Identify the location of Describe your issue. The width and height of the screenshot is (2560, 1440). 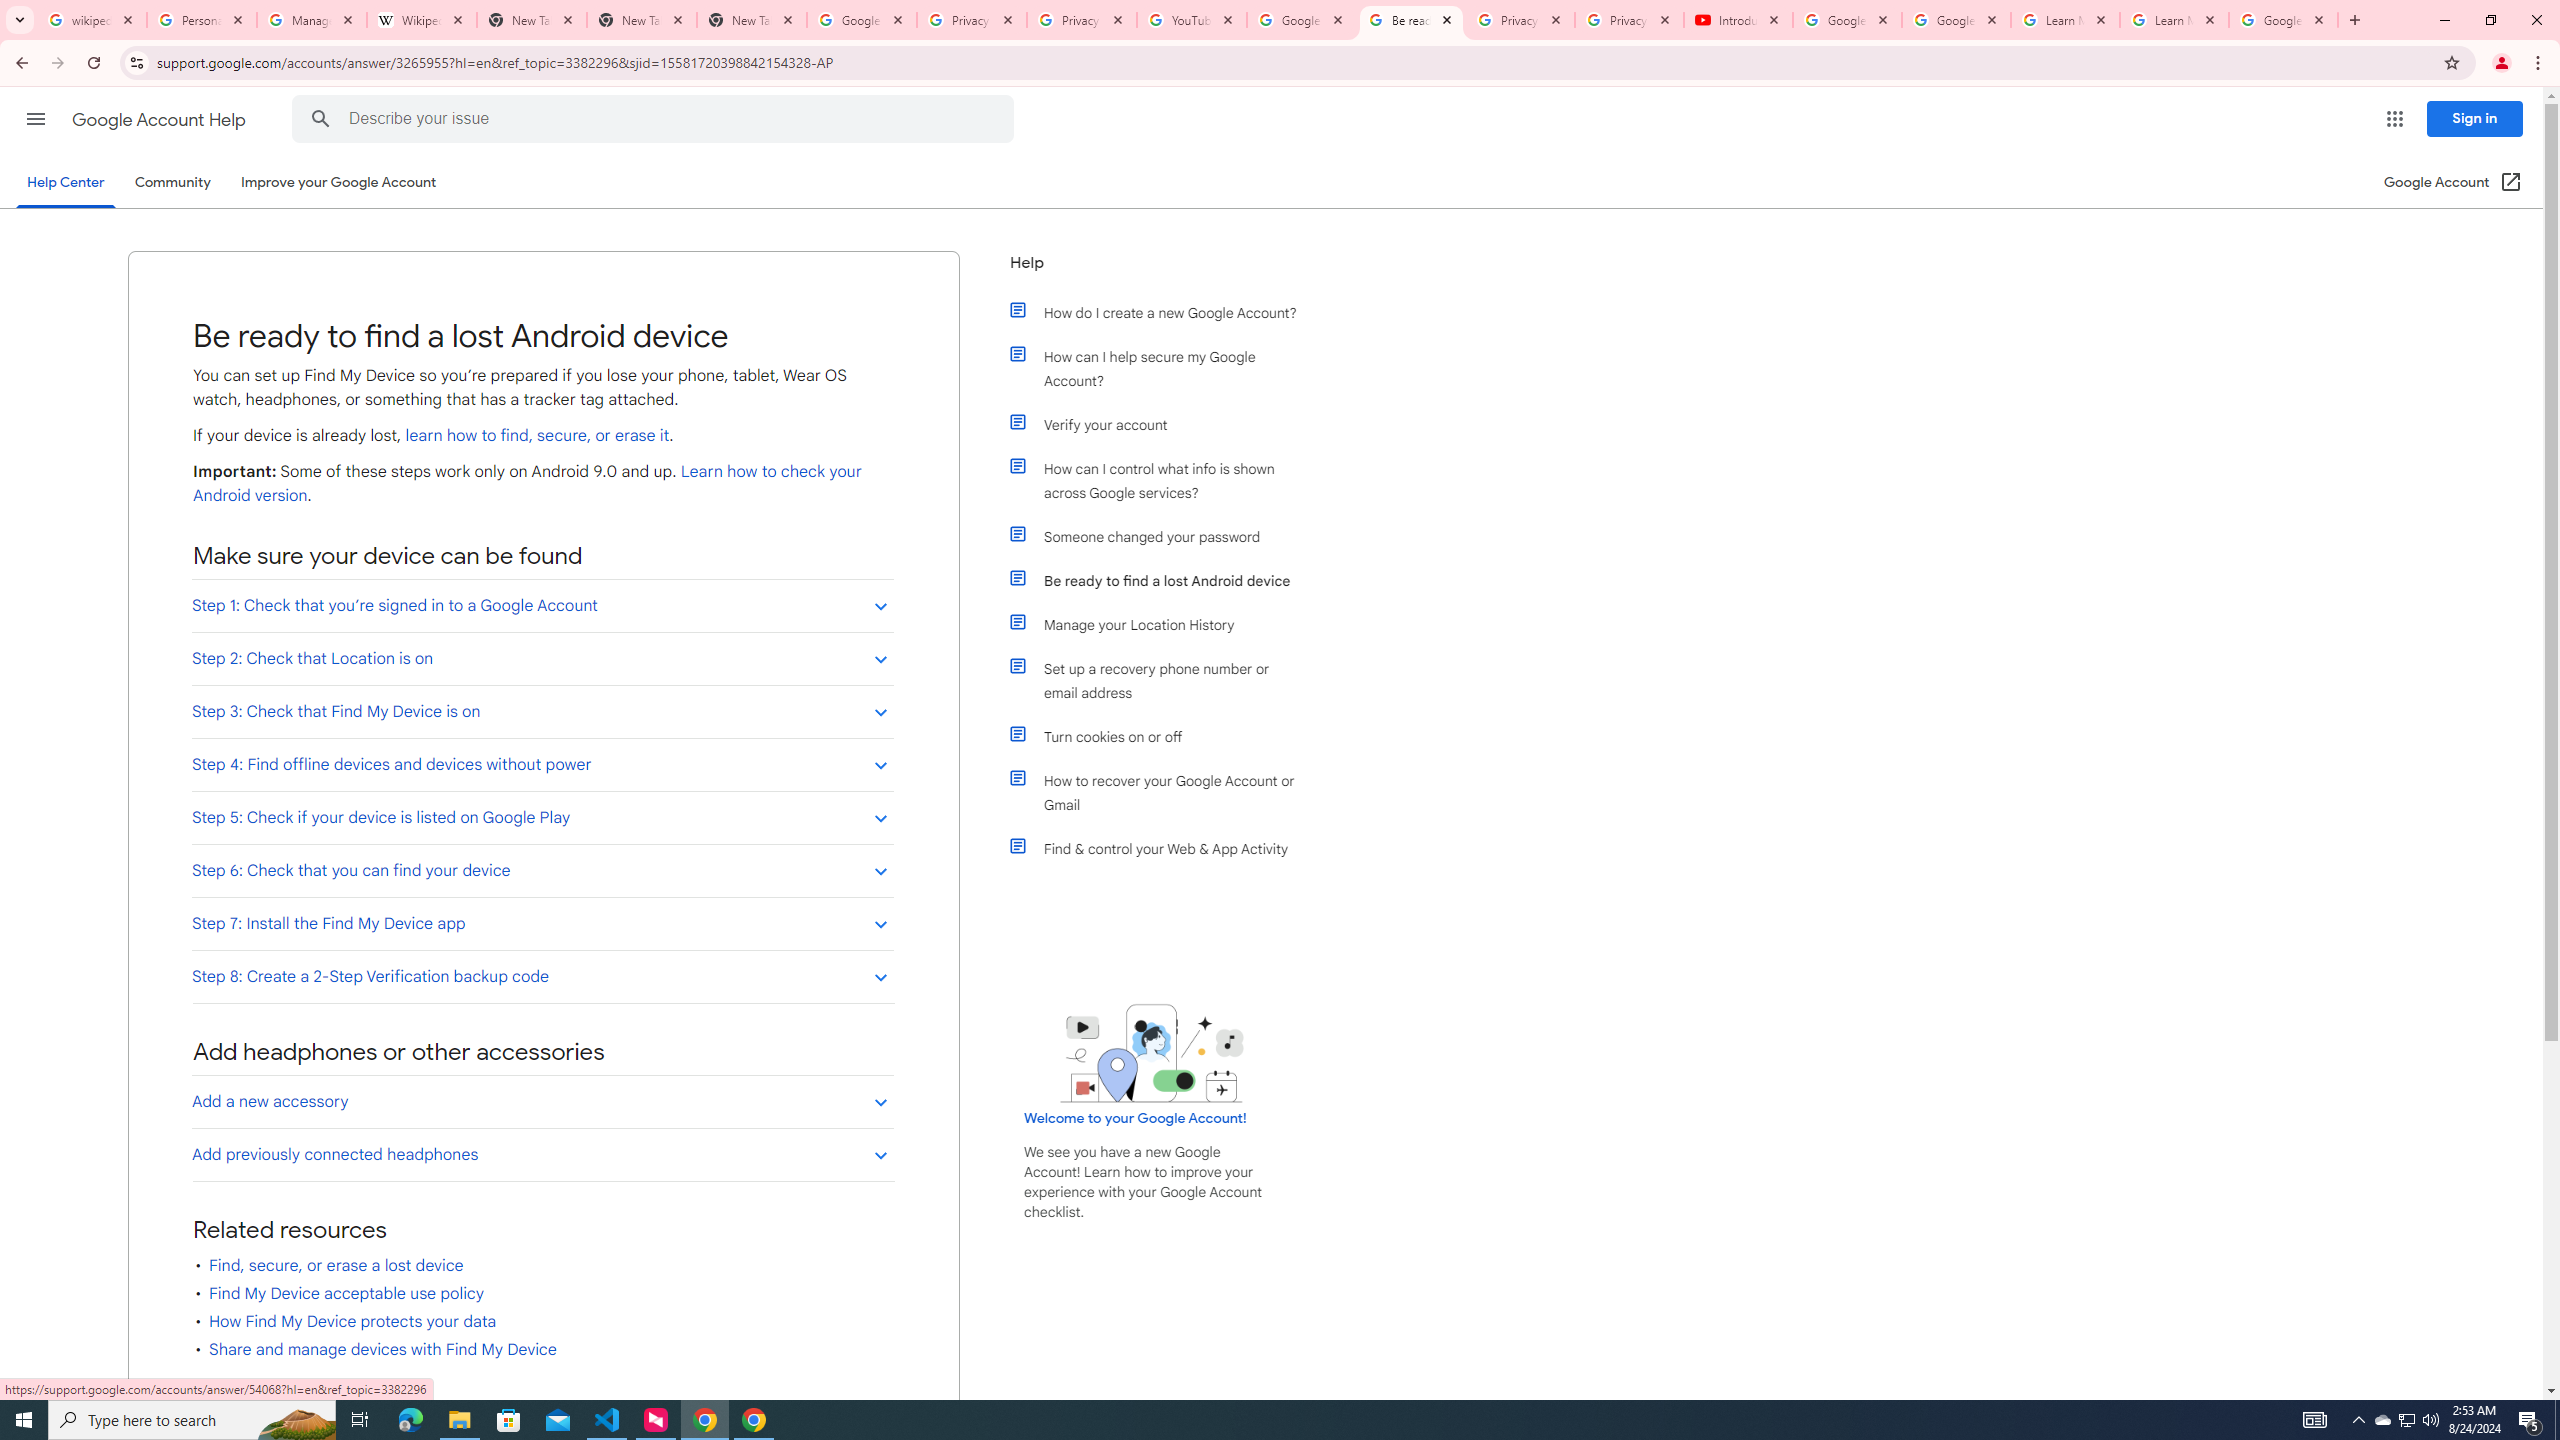
(656, 119).